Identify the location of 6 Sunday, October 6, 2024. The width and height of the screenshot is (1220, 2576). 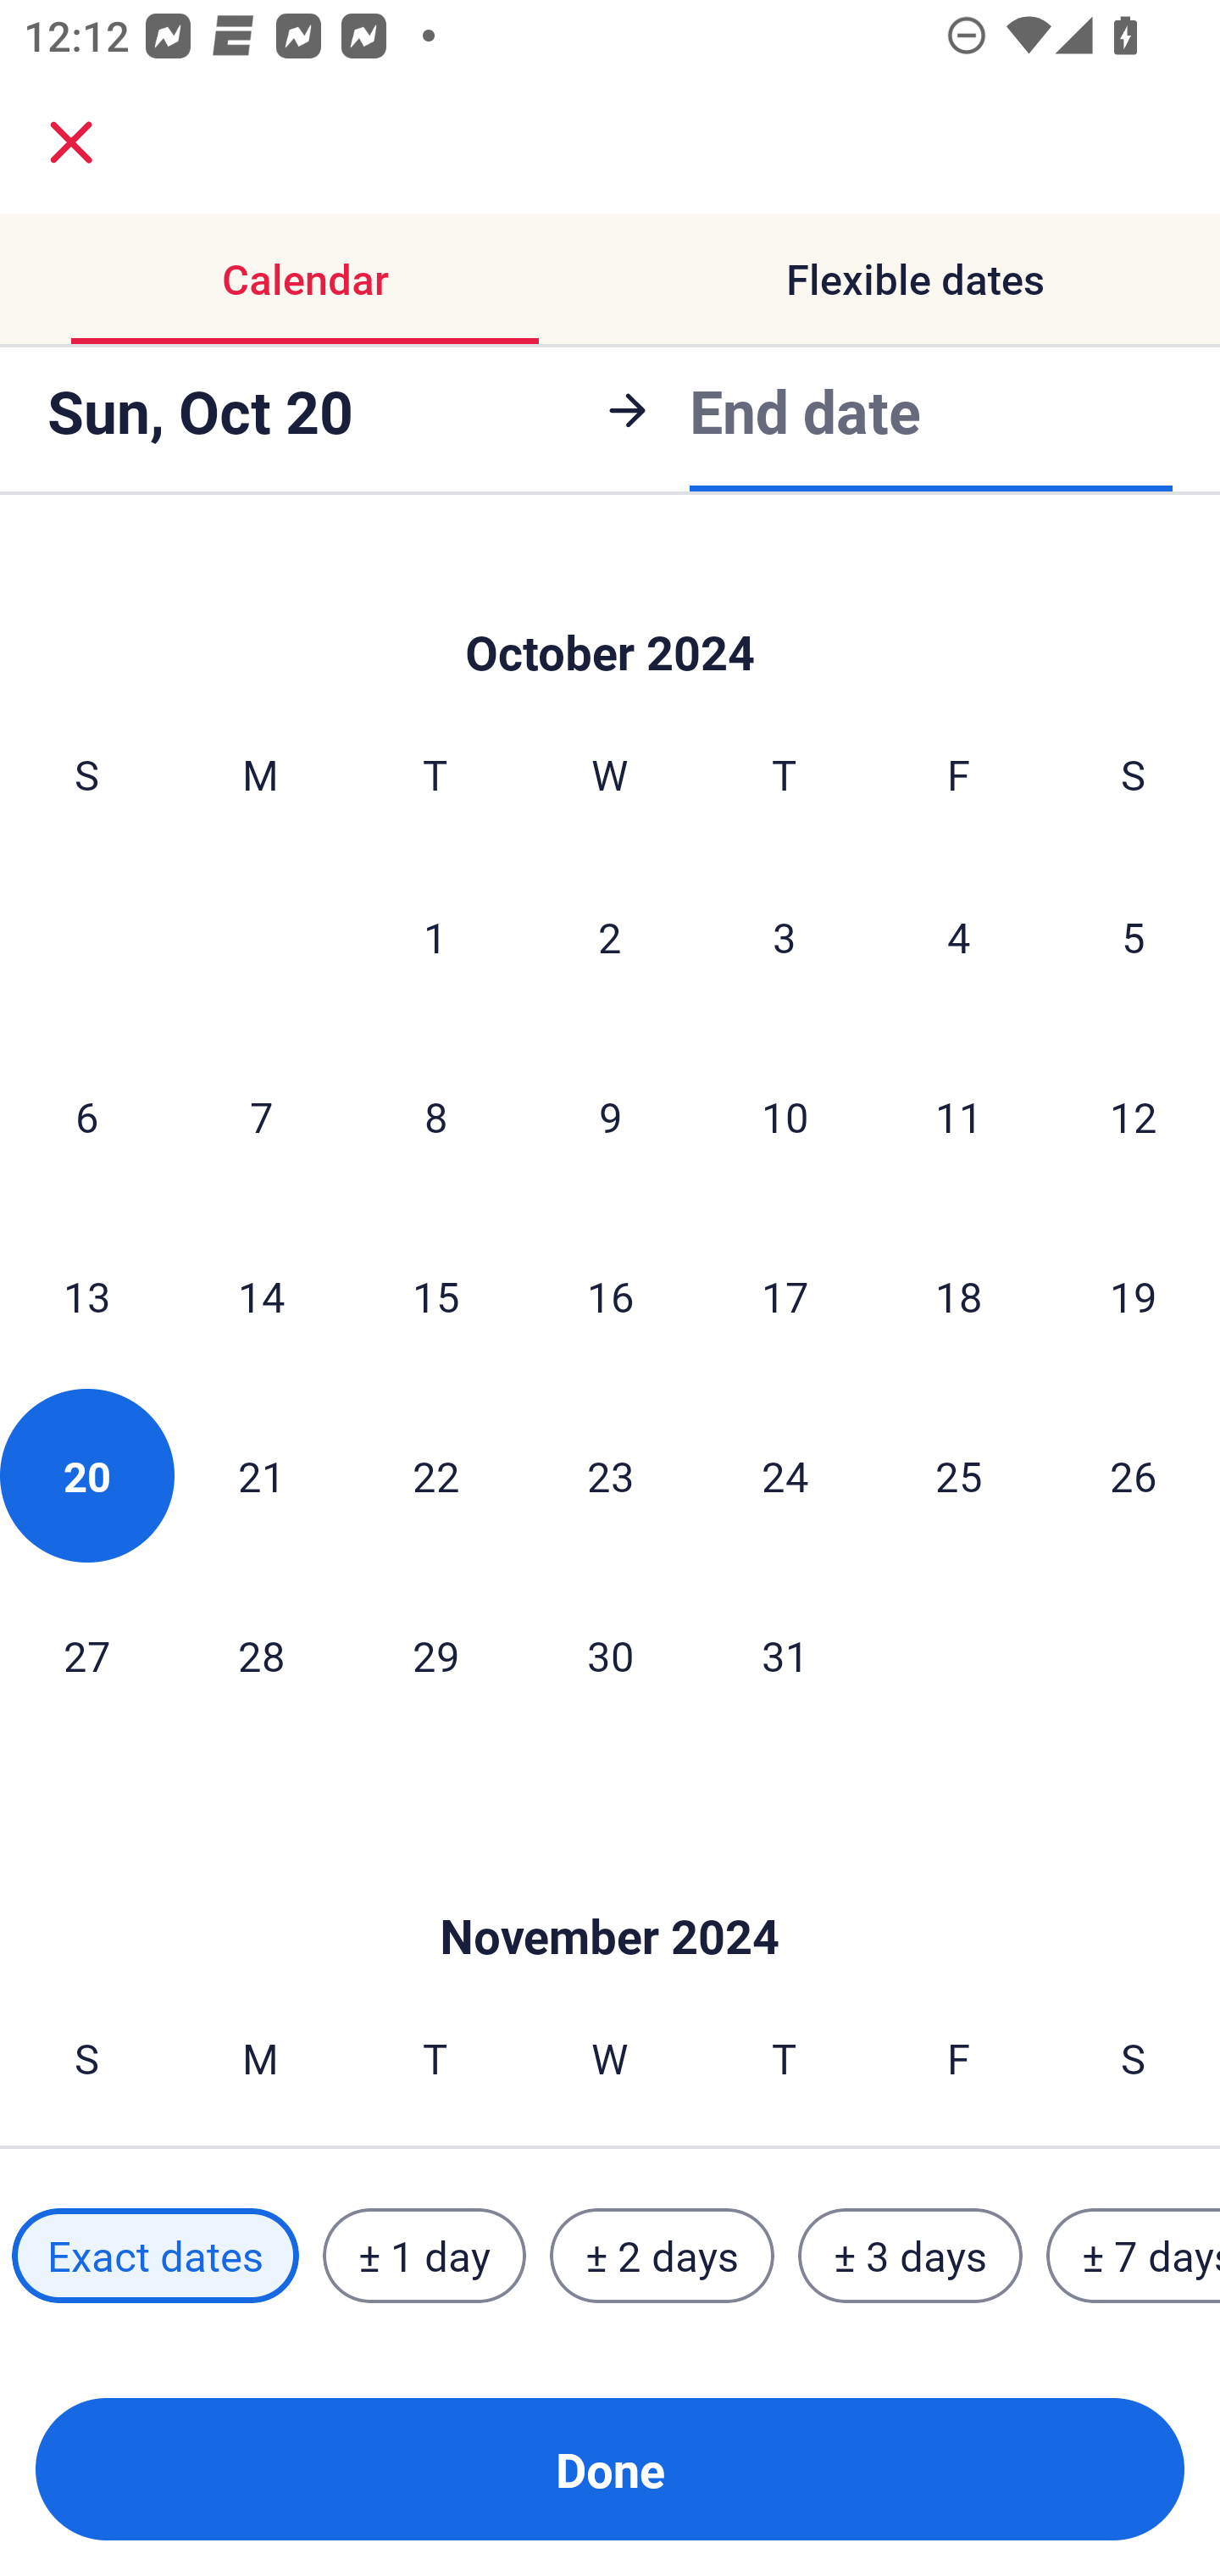
(86, 1117).